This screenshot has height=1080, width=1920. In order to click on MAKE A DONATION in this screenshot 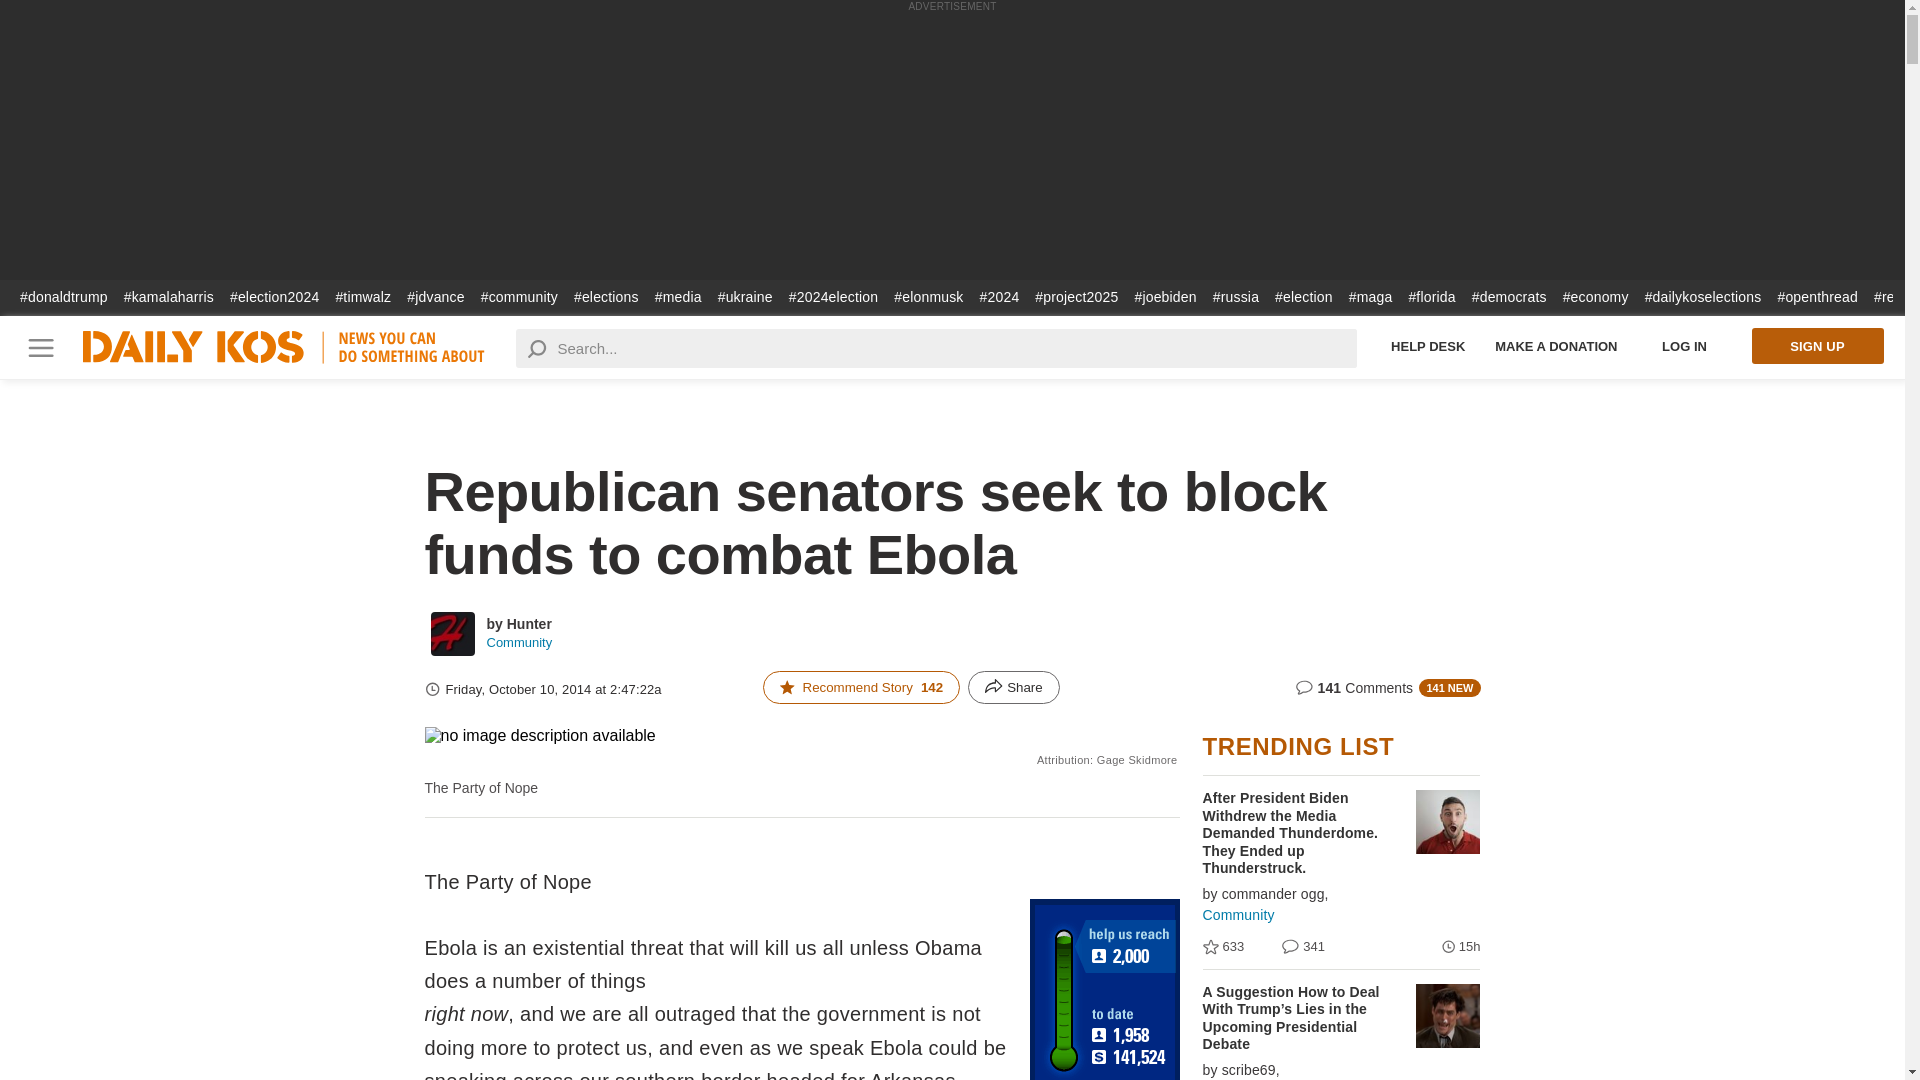, I will do `click(1556, 346)`.